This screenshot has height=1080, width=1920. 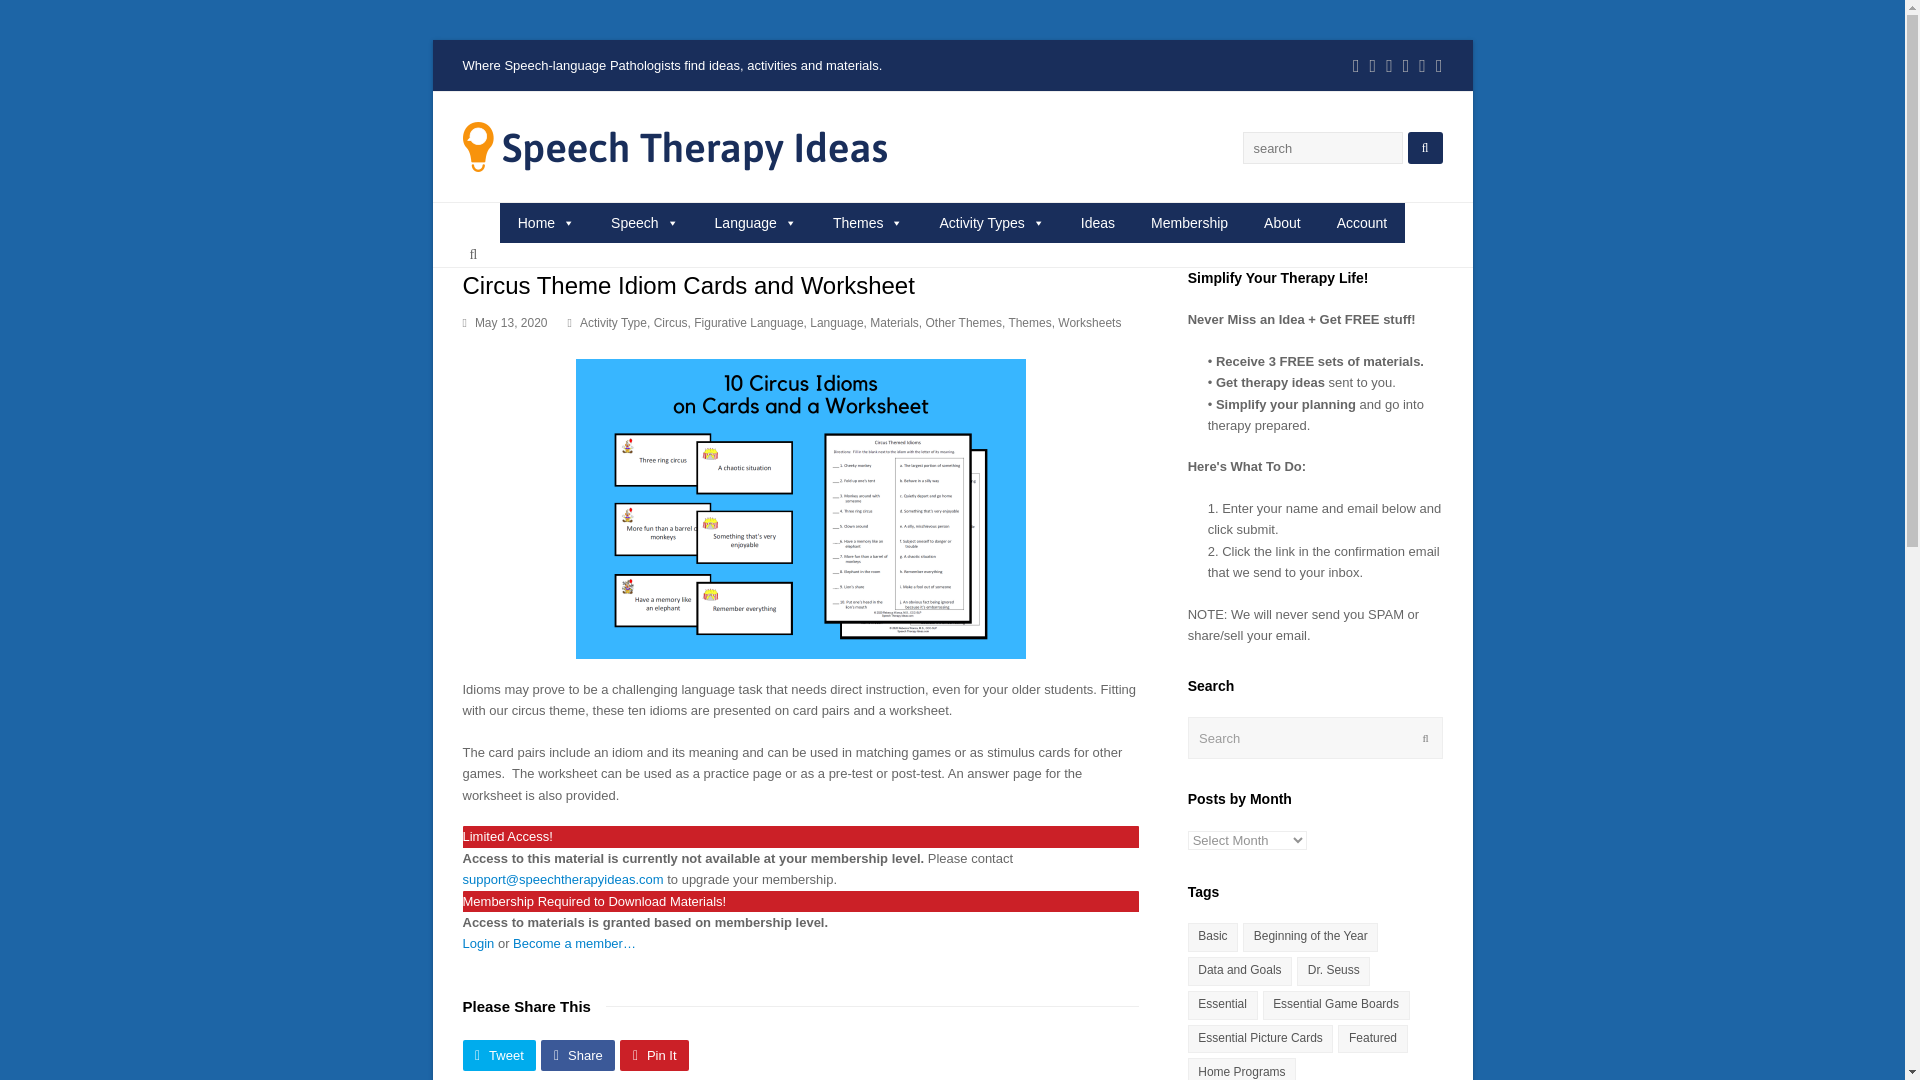 I want to click on Home, so click(x=546, y=223).